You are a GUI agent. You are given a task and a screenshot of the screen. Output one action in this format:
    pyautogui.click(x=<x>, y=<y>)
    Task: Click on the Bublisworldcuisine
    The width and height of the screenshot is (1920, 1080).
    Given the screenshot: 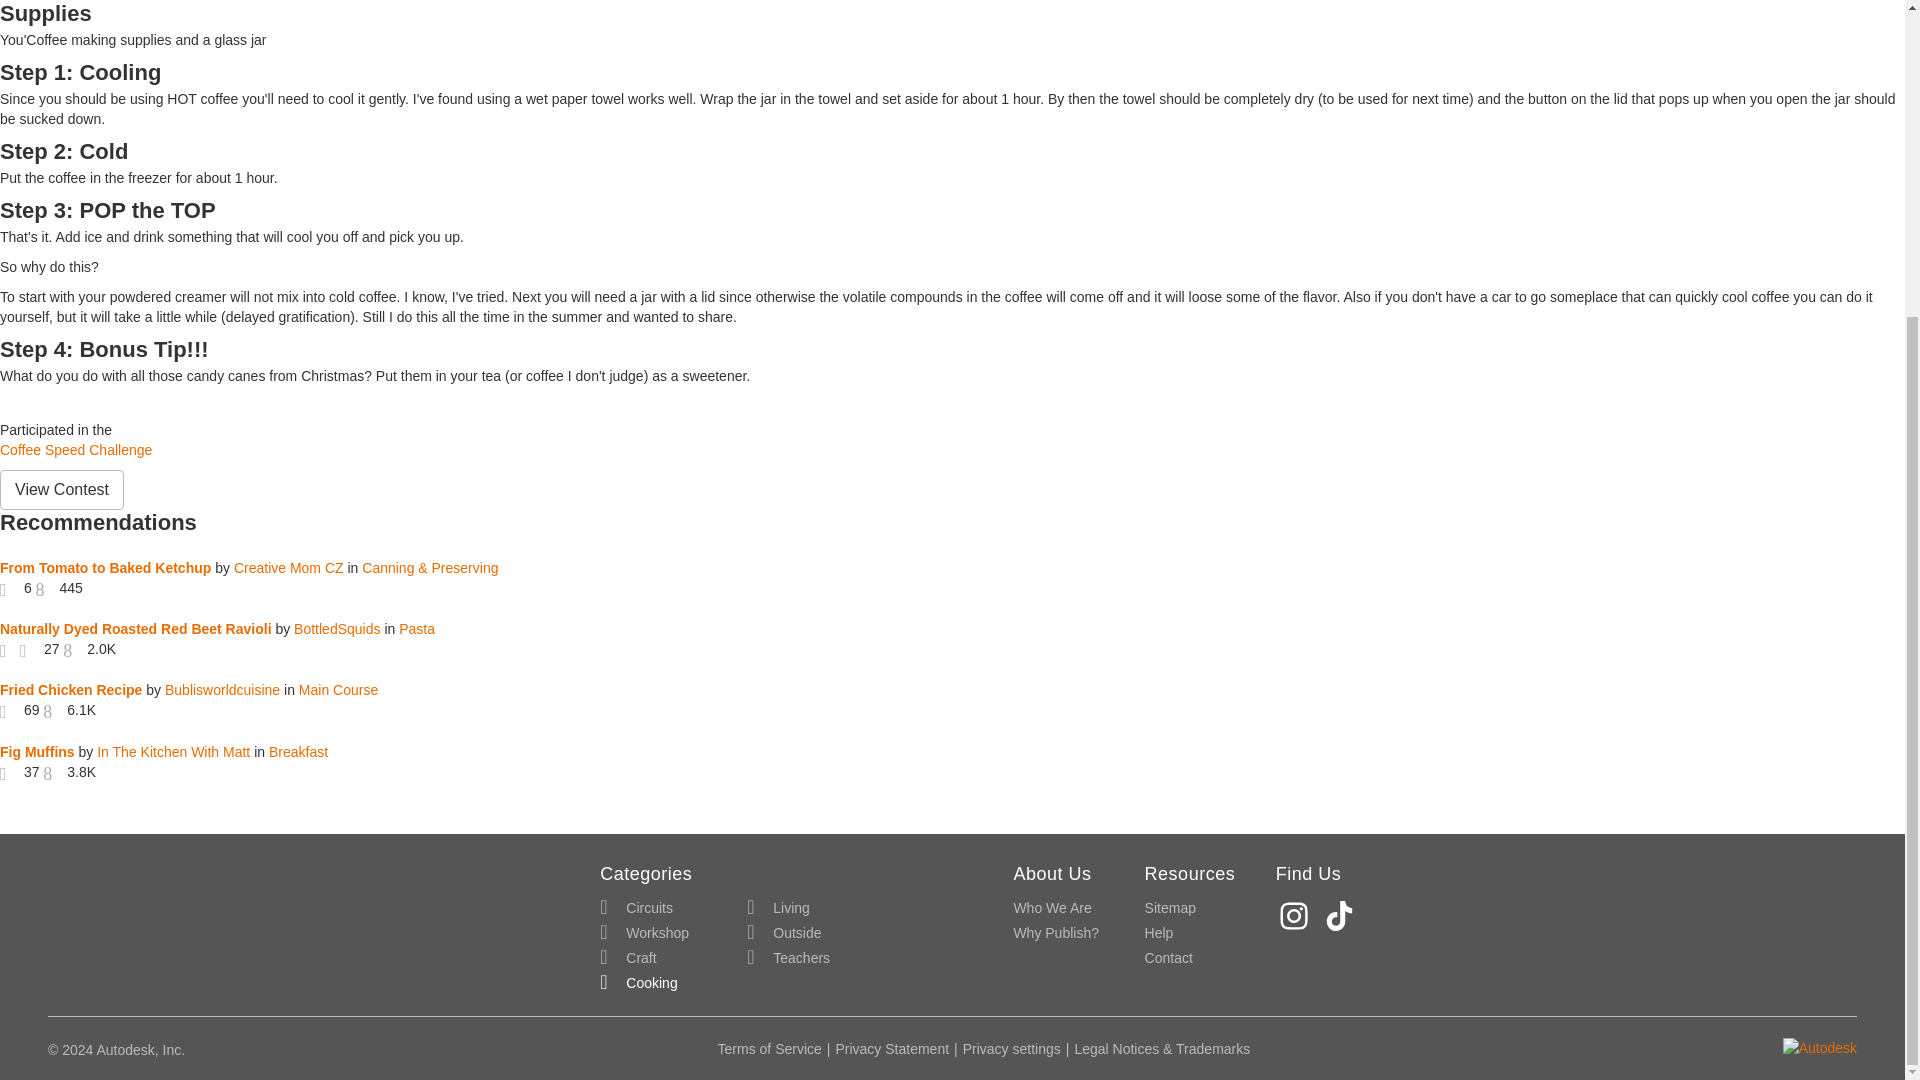 What is the action you would take?
    pyautogui.click(x=222, y=689)
    